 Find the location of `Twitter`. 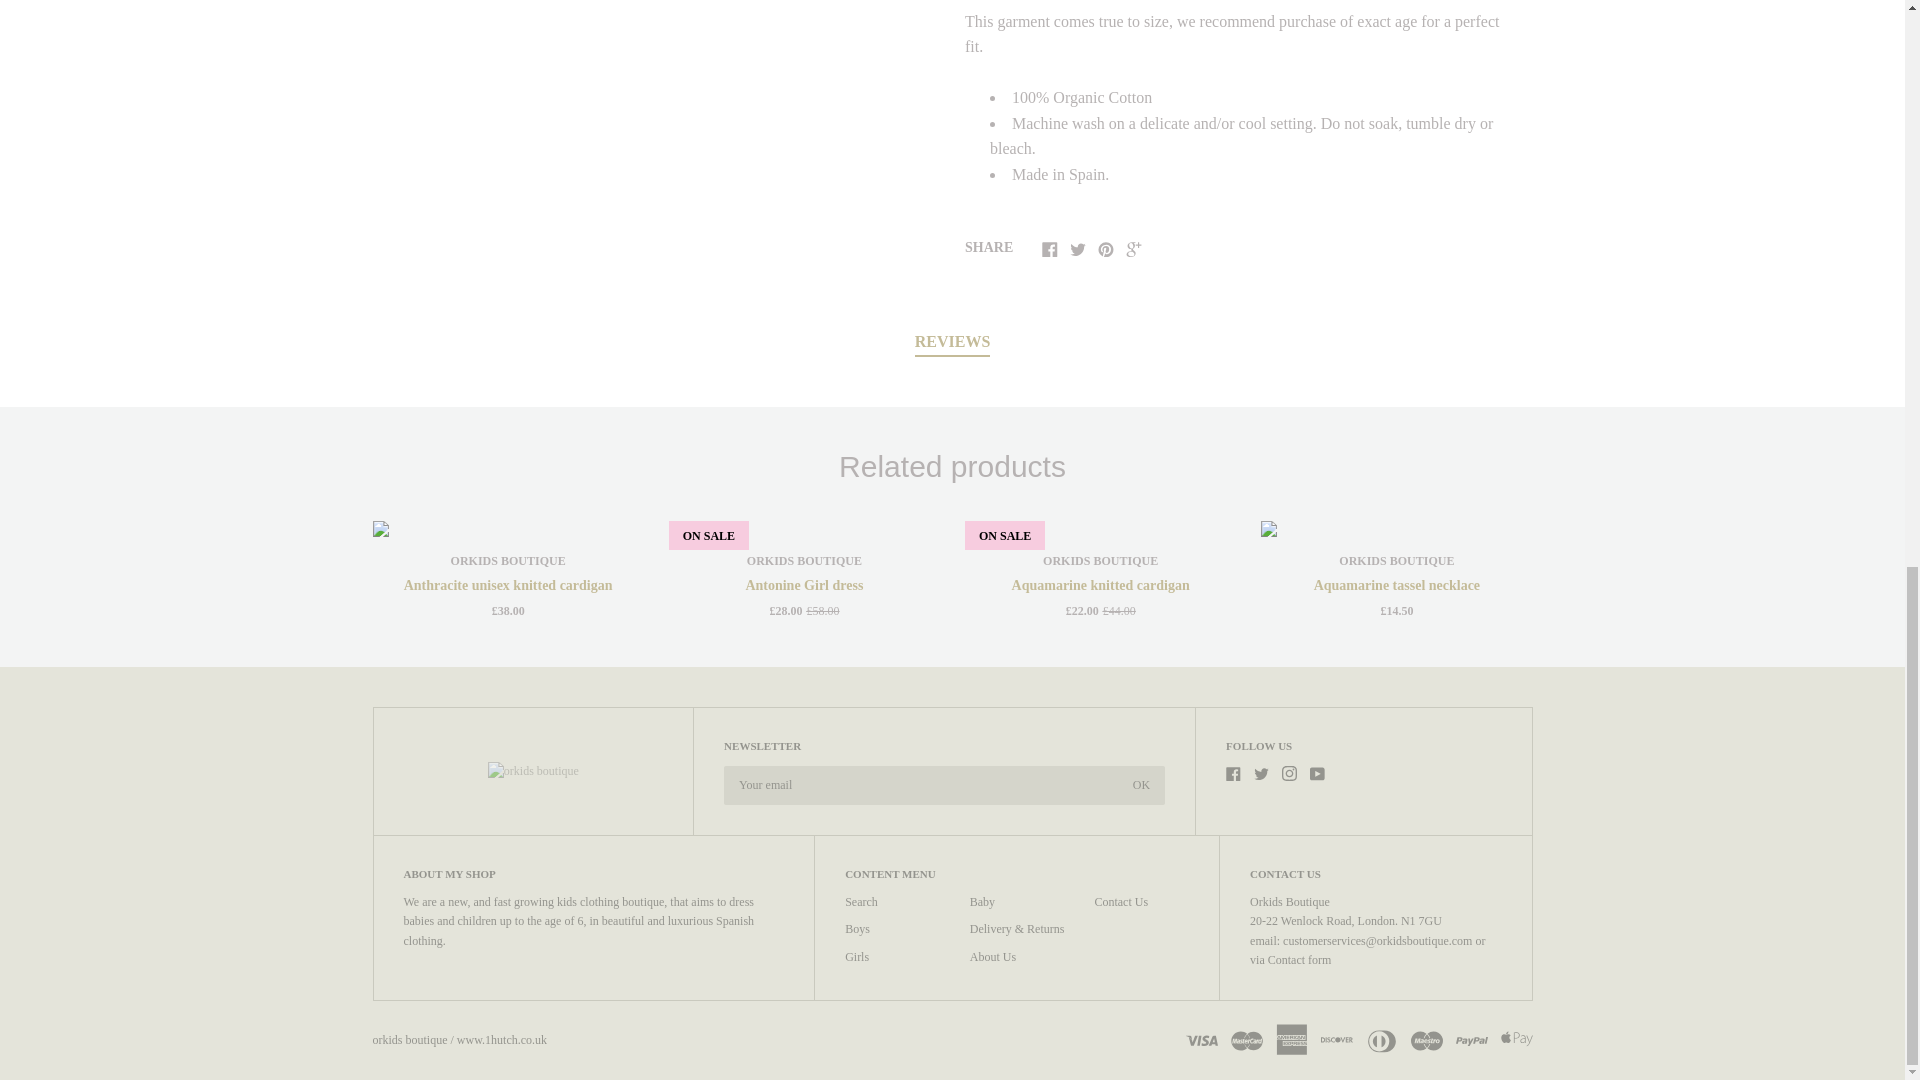

Twitter is located at coordinates (1078, 248).